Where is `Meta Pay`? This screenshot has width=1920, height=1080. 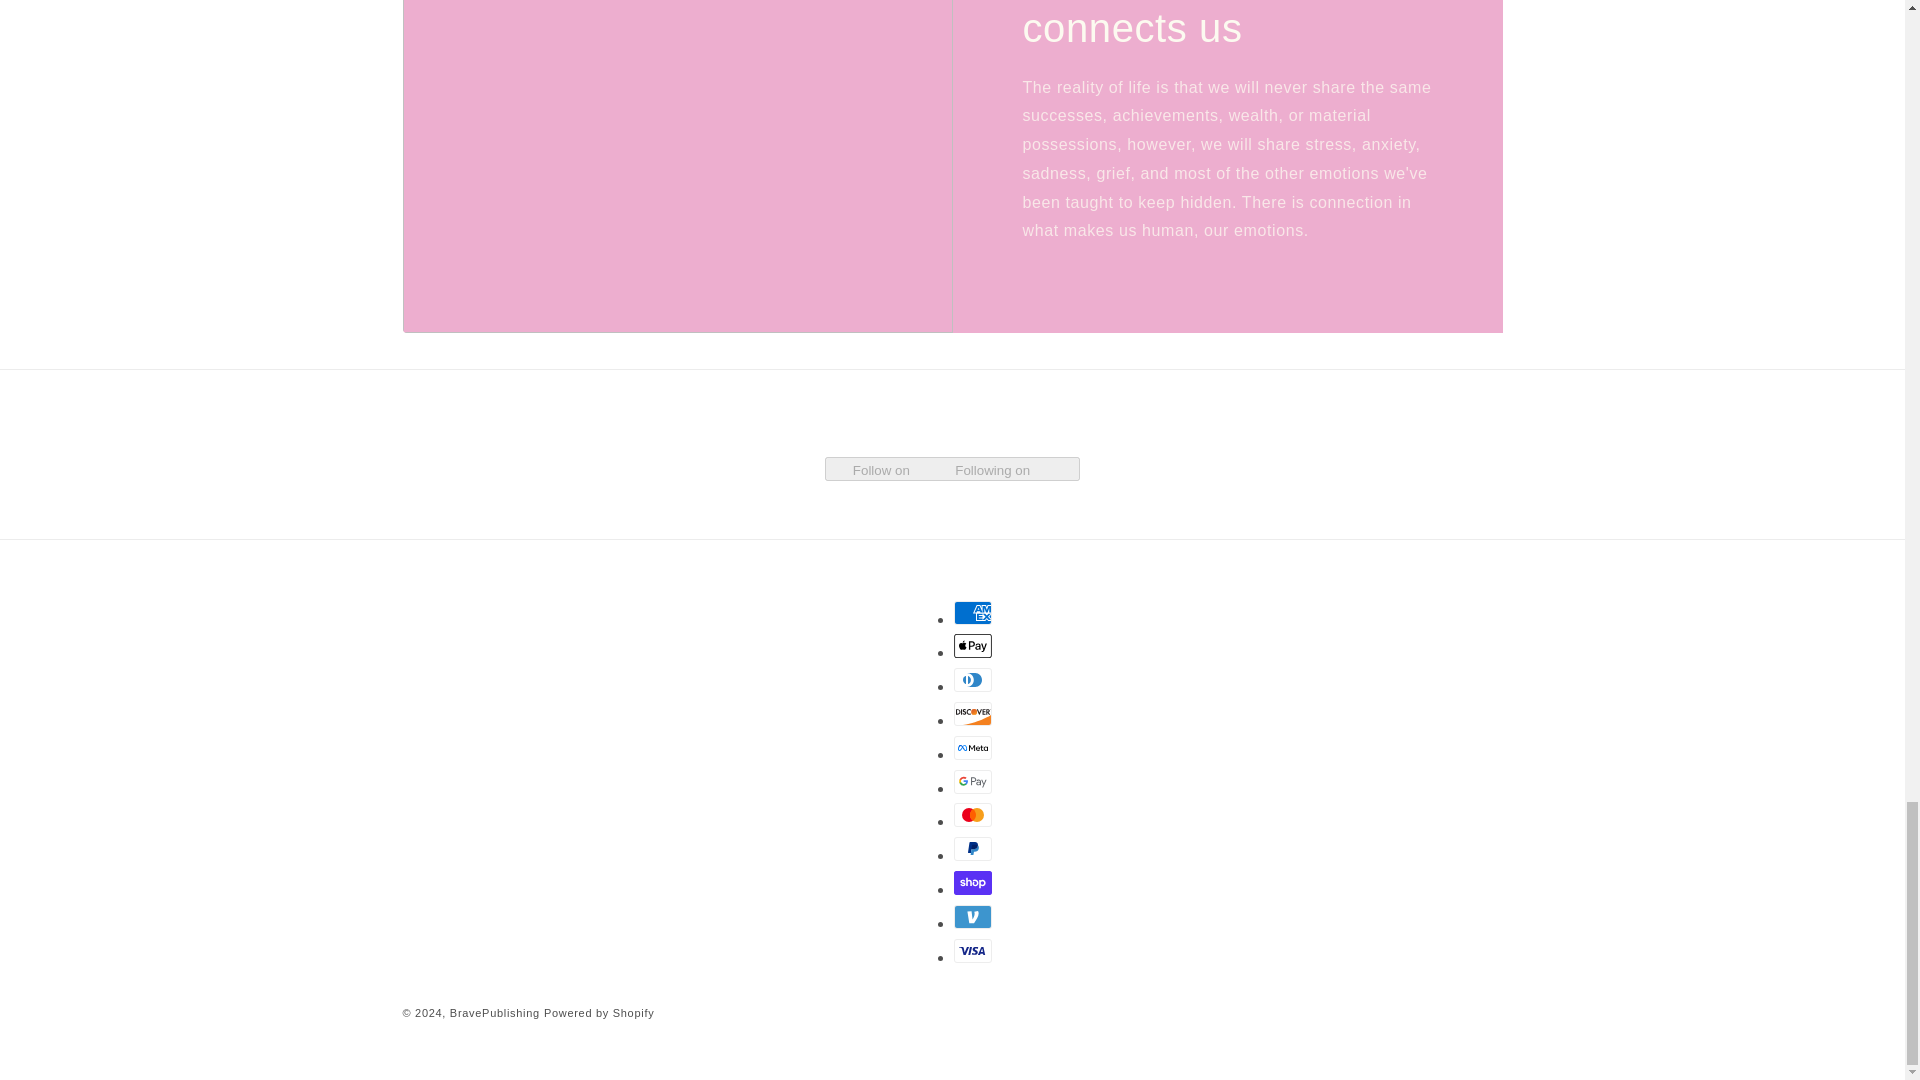
Meta Pay is located at coordinates (973, 748).